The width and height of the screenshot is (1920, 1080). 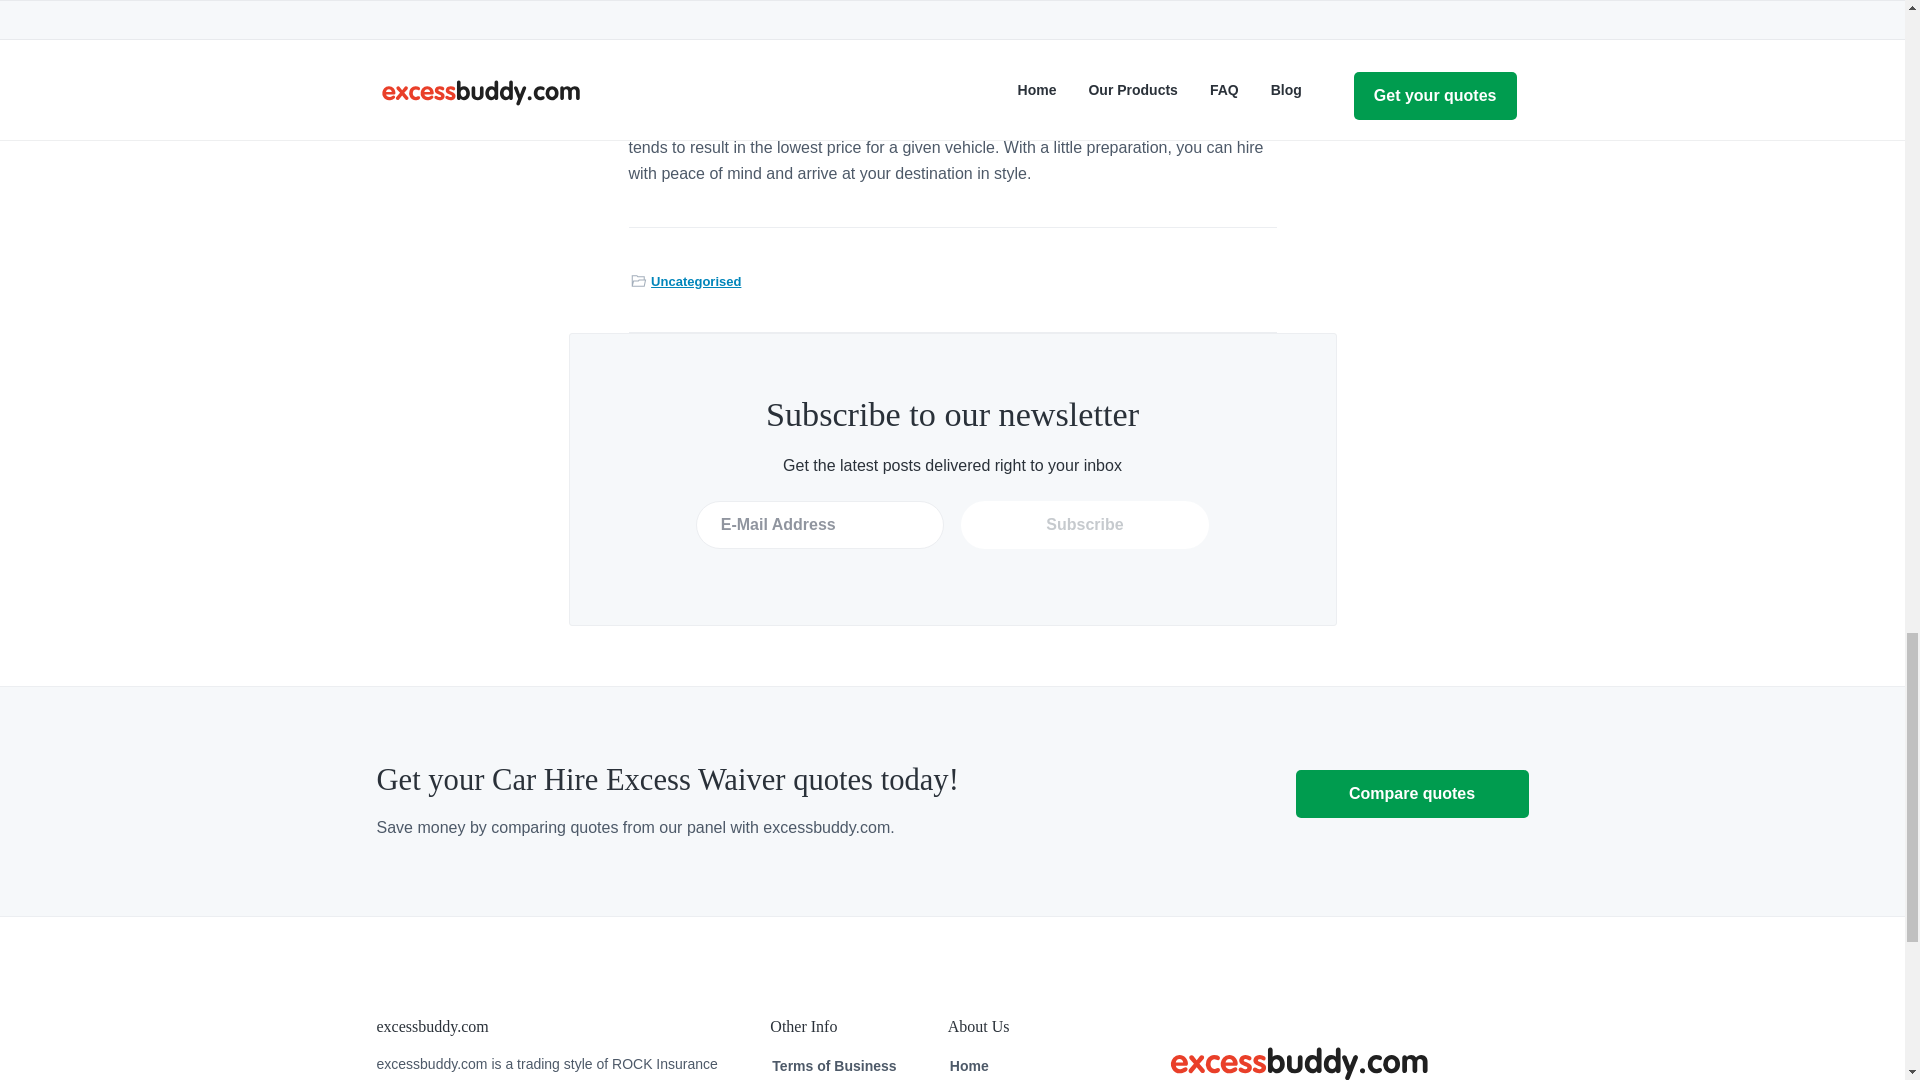 What do you see at coordinates (1085, 524) in the screenshot?
I see `Subscribe` at bounding box center [1085, 524].